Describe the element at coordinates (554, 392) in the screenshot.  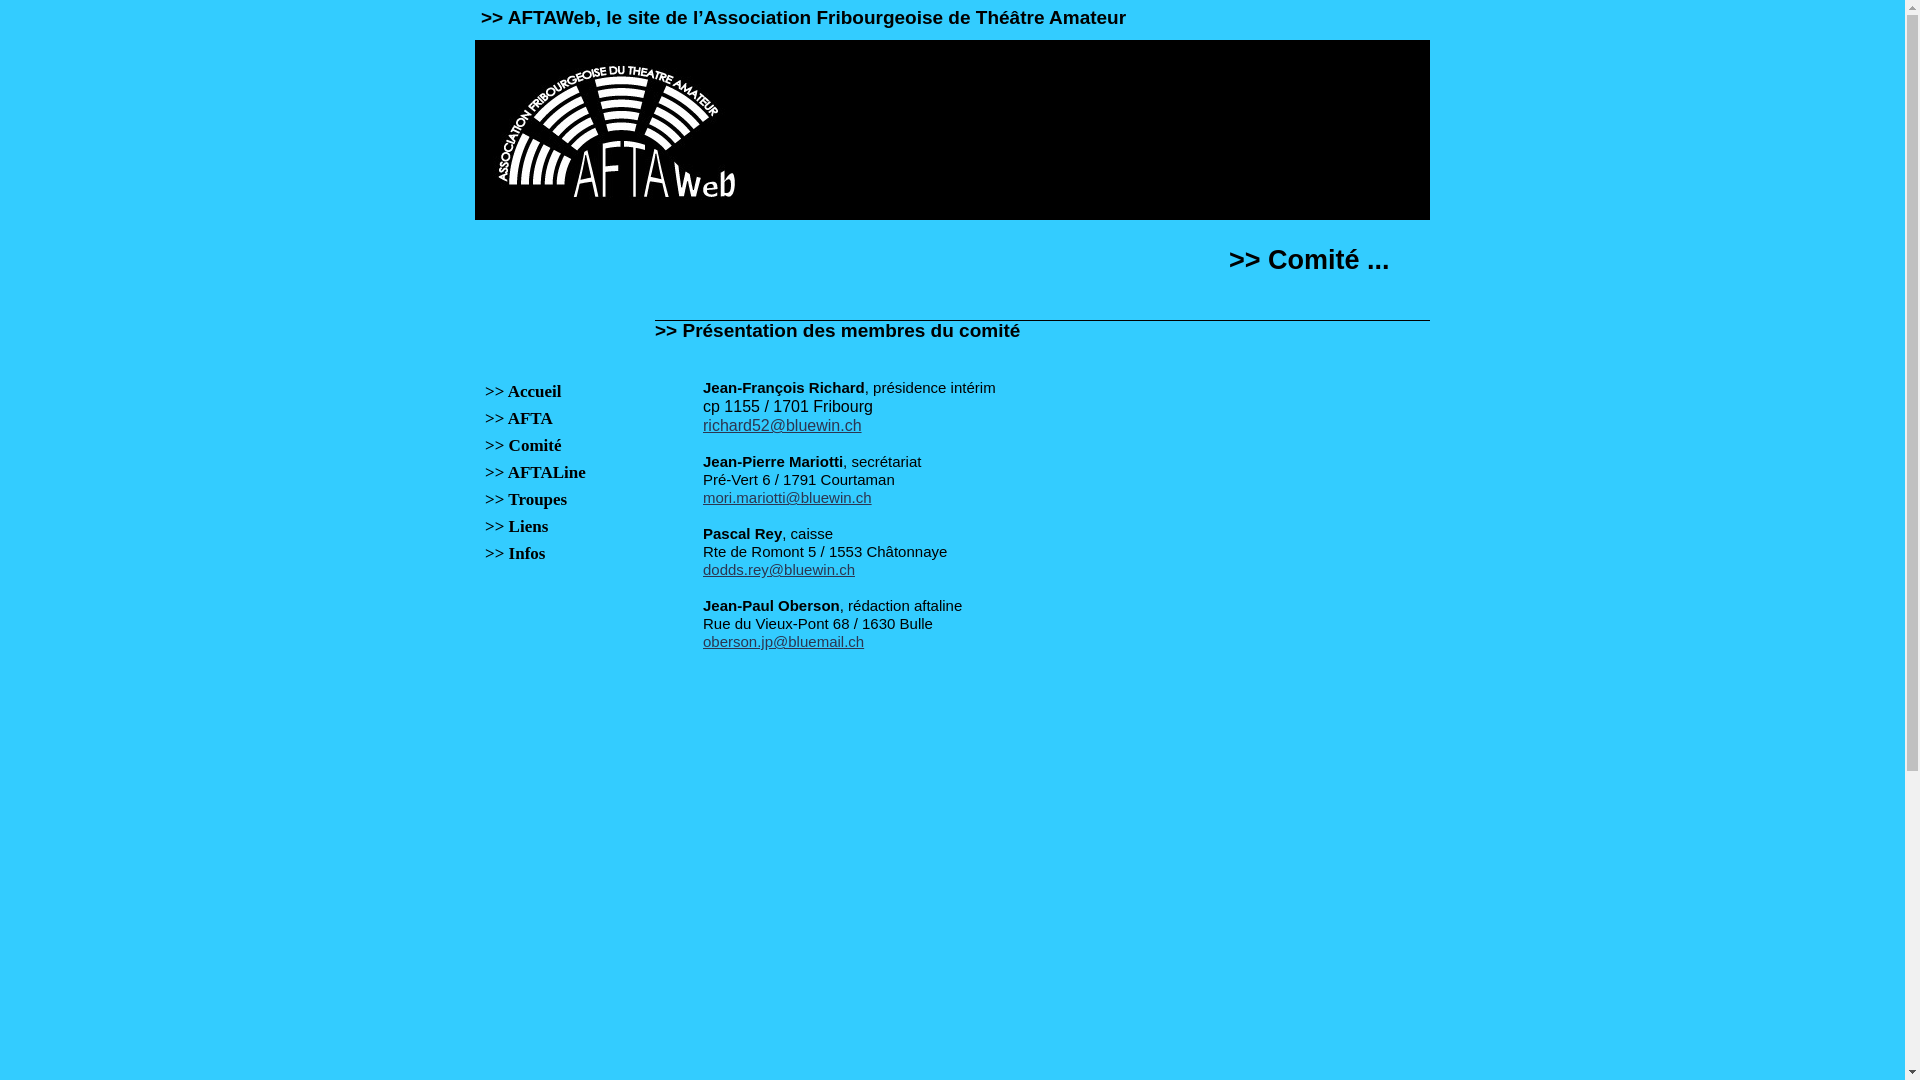
I see `>> Accueil` at that location.